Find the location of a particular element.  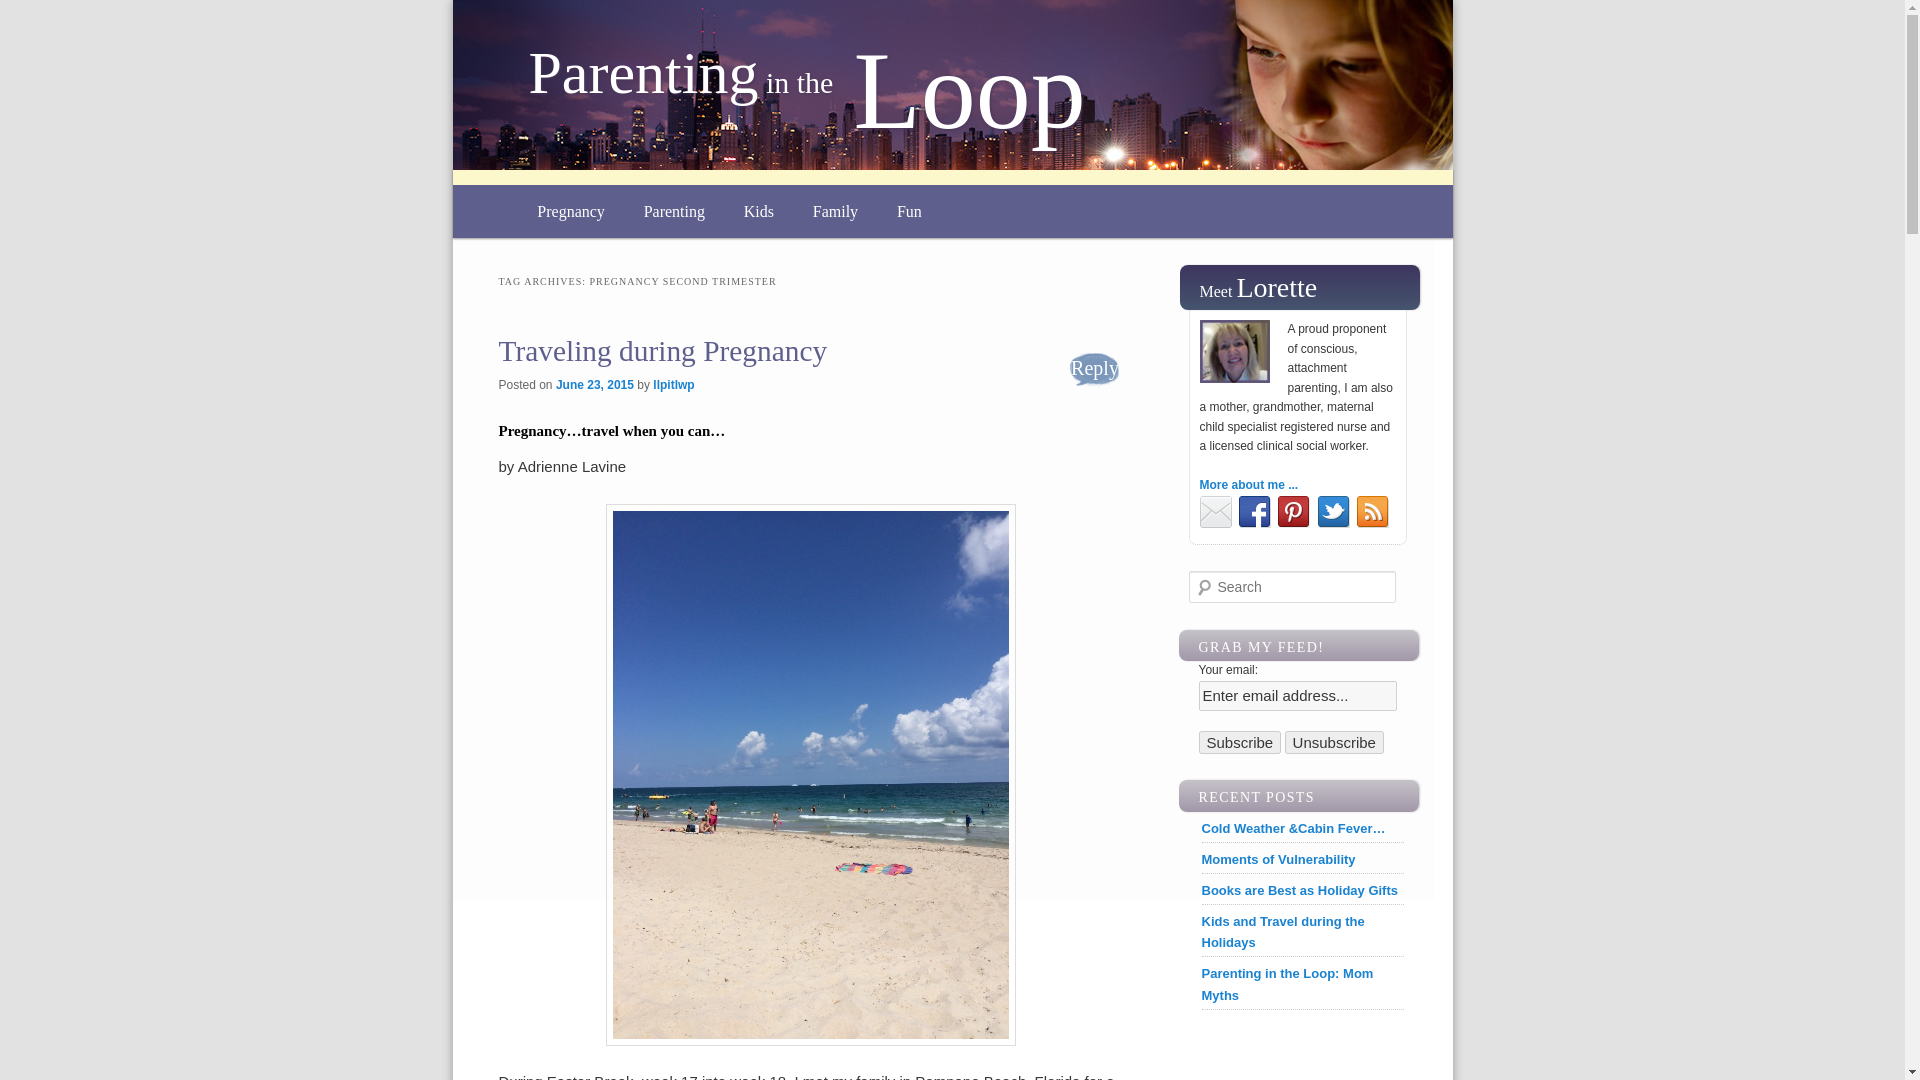

Enter email address... is located at coordinates (1296, 696).